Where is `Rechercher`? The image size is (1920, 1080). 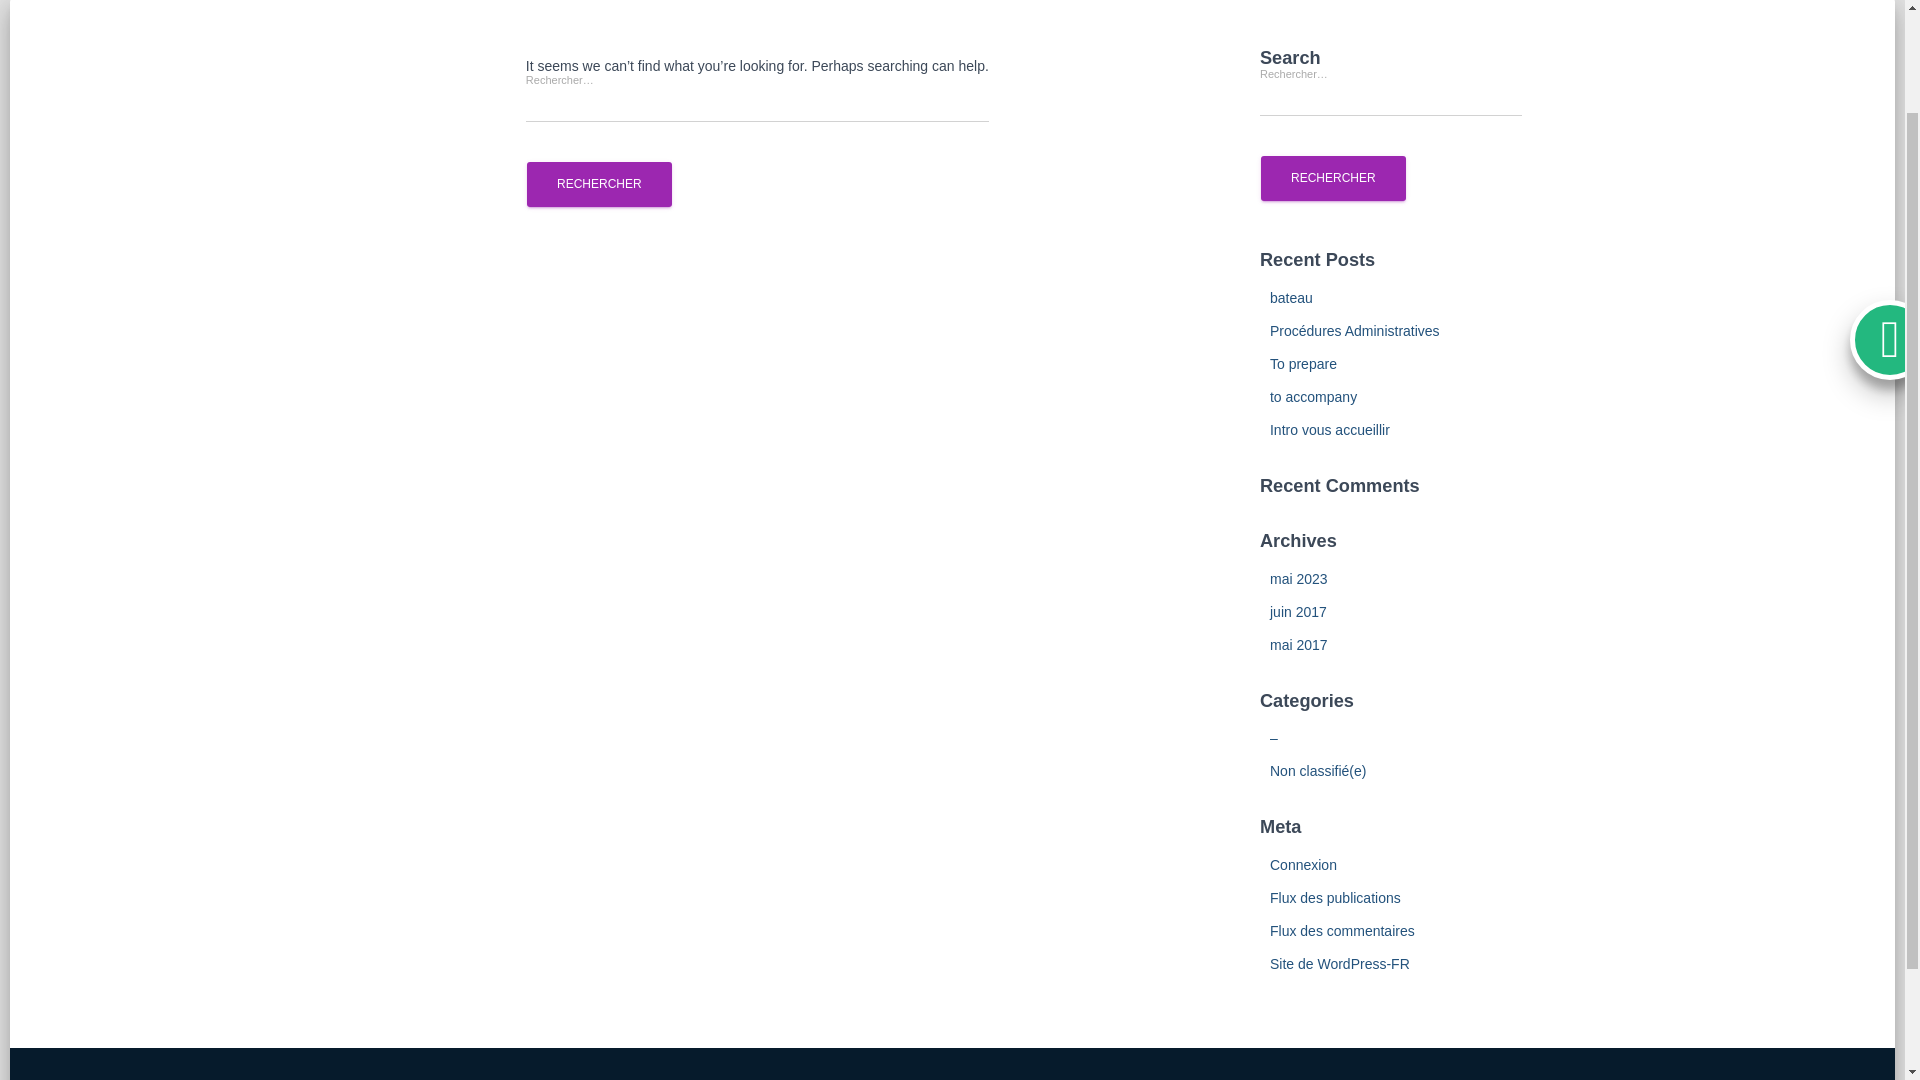
Rechercher is located at coordinates (1333, 178).